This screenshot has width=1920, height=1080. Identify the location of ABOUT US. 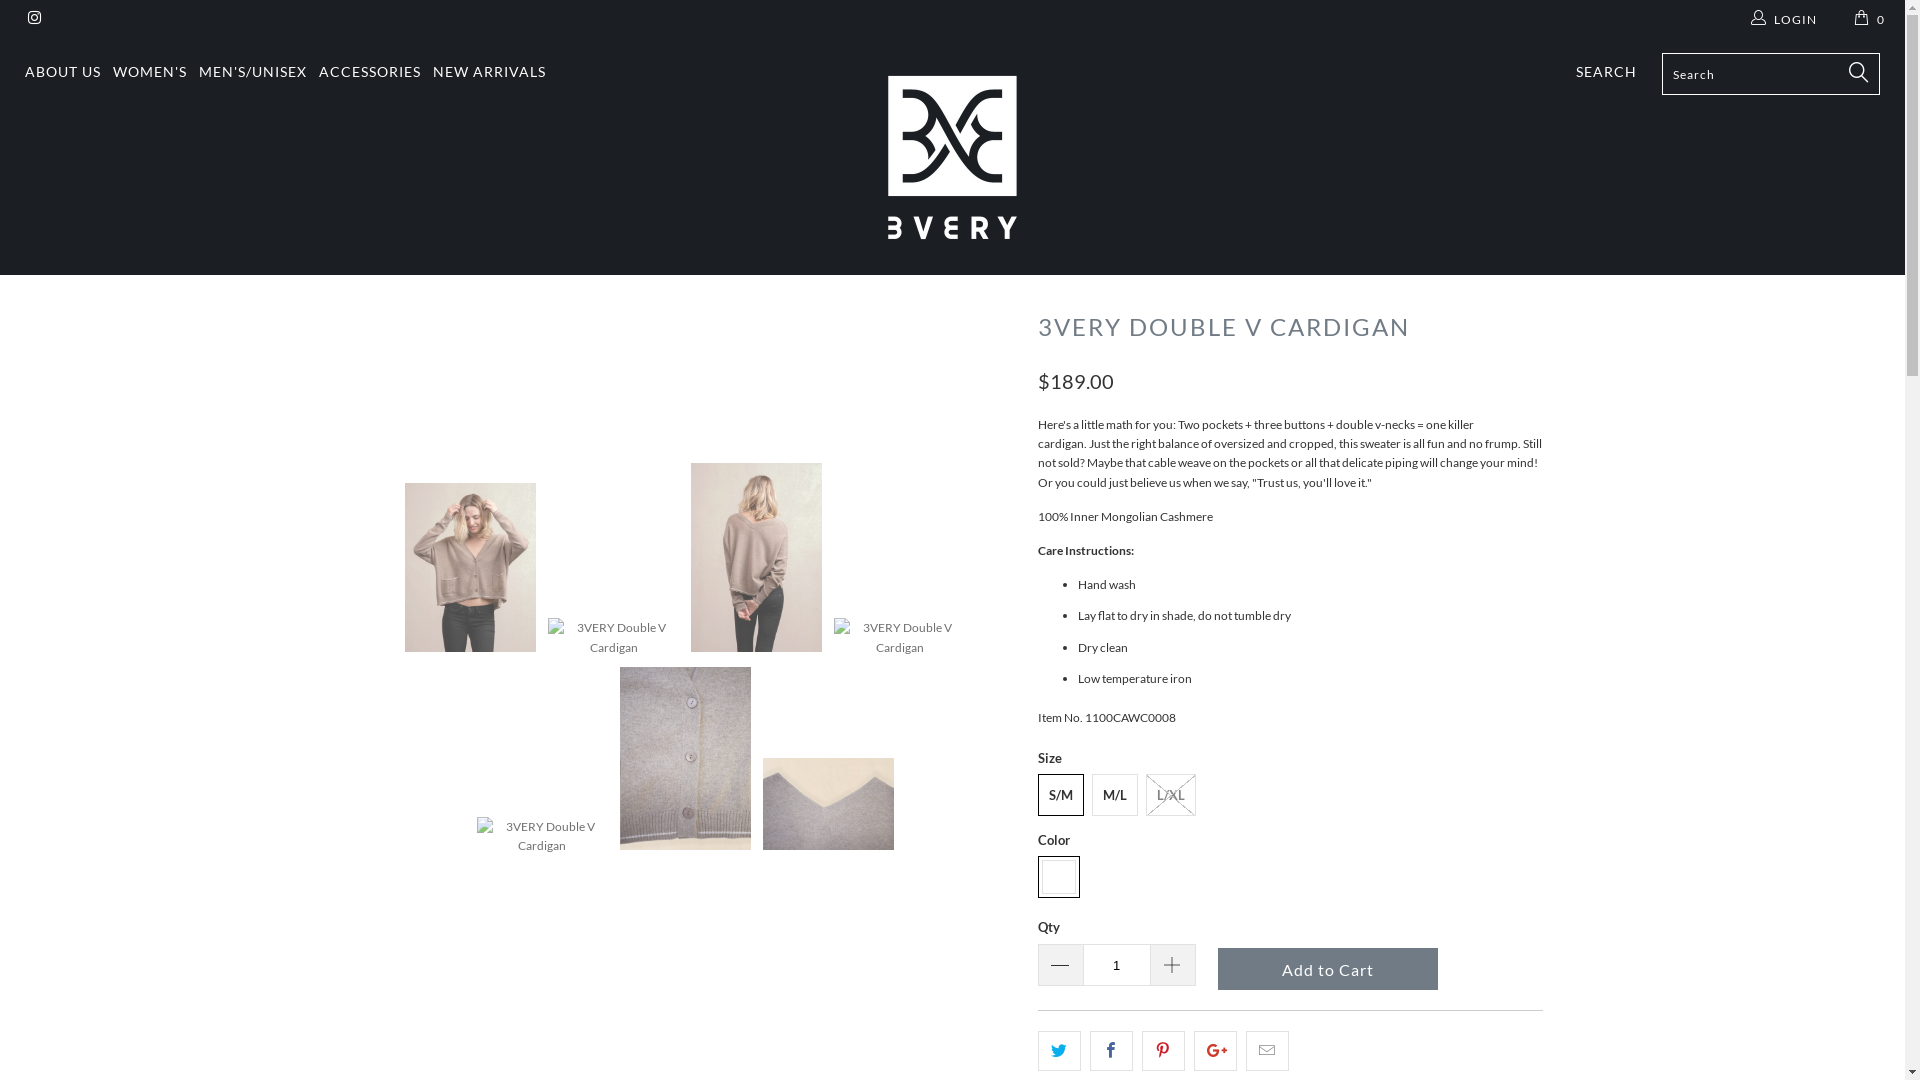
(63, 72).